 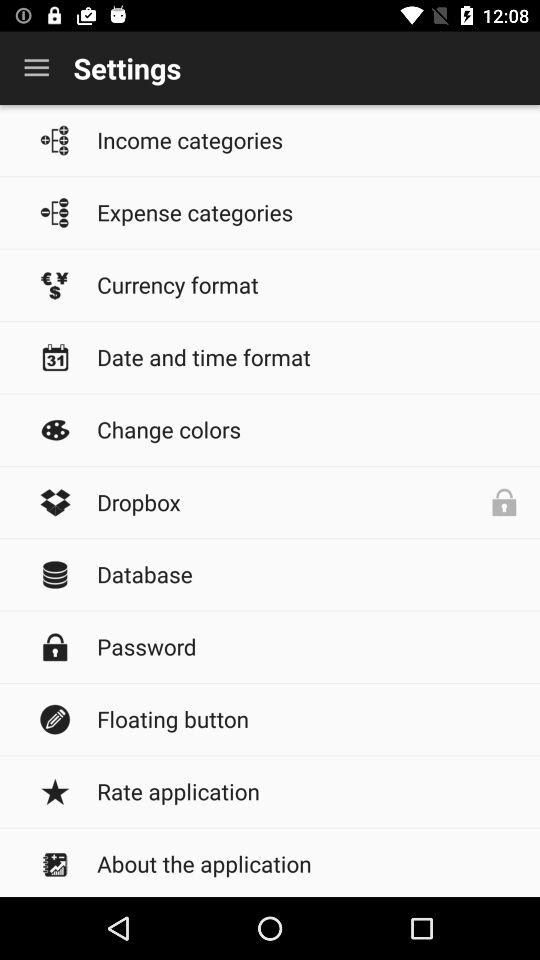 What do you see at coordinates (308, 356) in the screenshot?
I see `select item below the currency format icon` at bounding box center [308, 356].